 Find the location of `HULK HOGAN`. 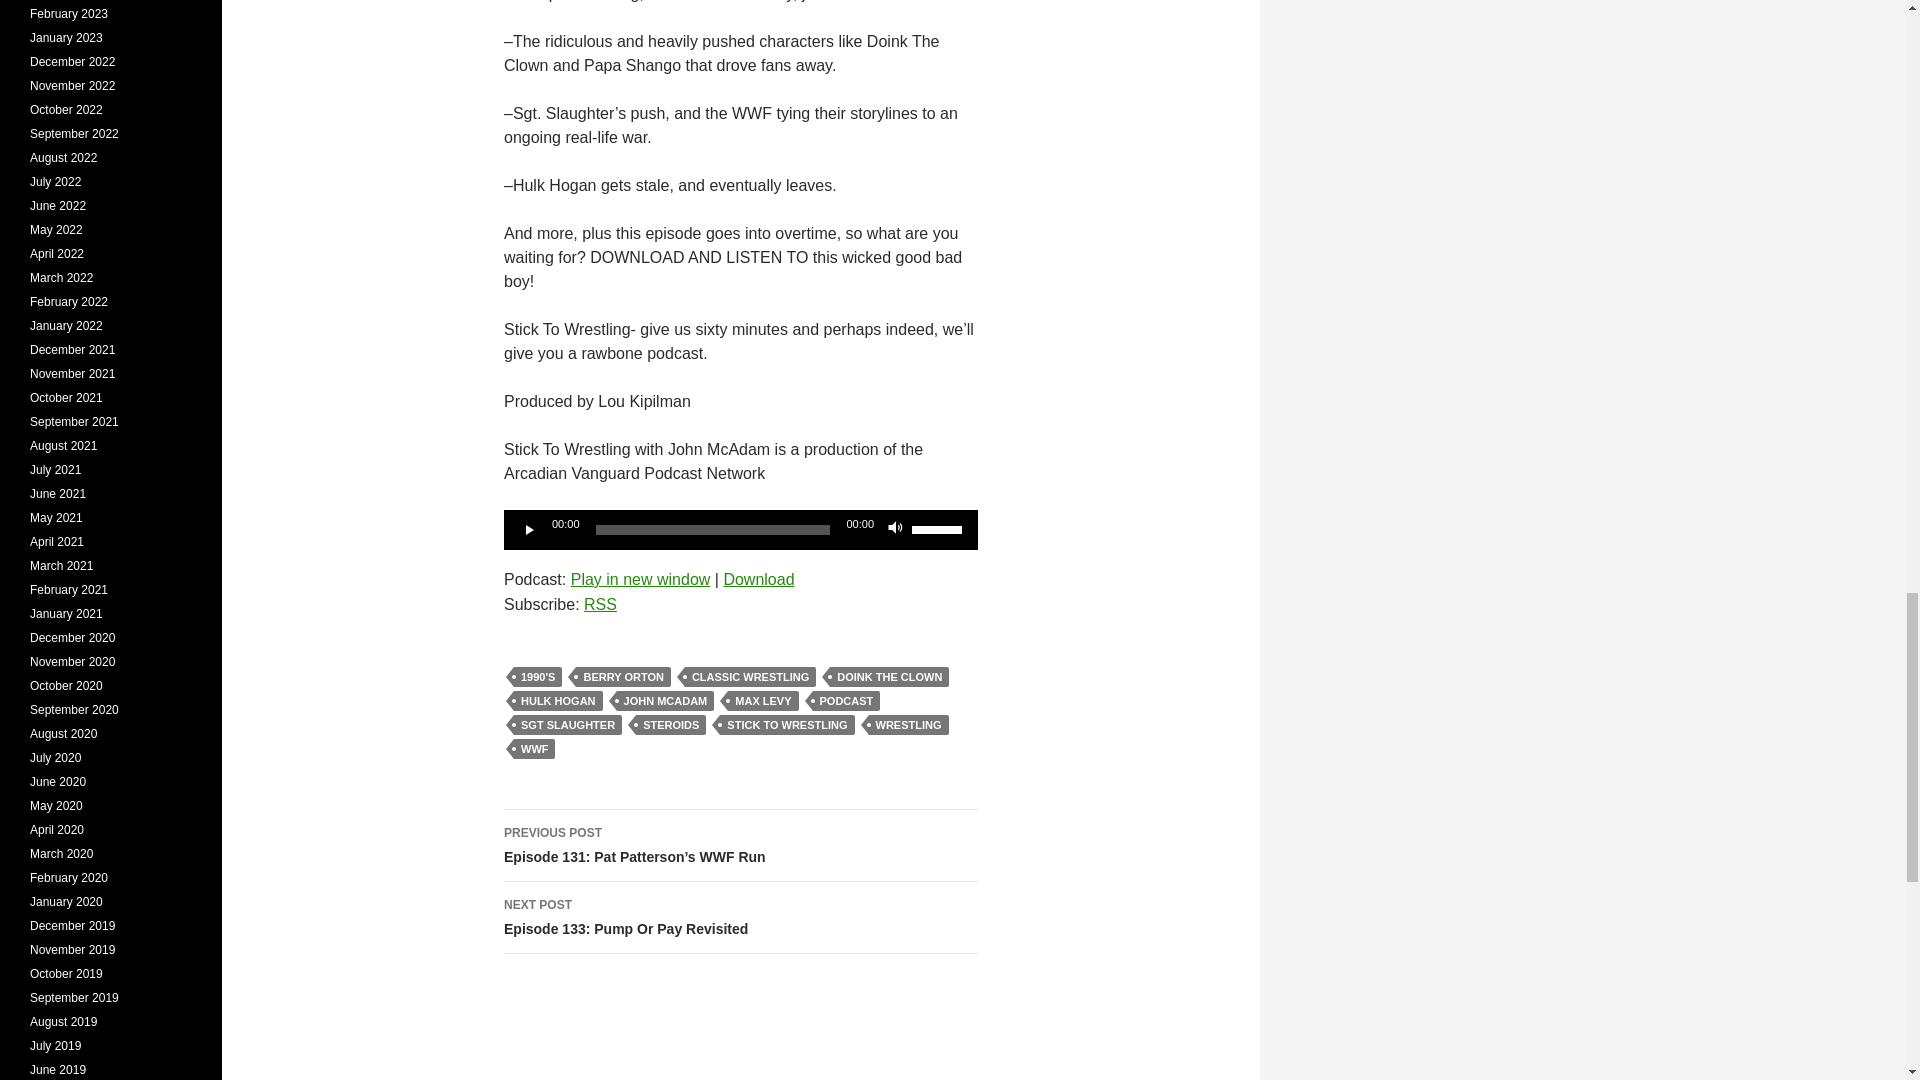

HULK HOGAN is located at coordinates (558, 700).